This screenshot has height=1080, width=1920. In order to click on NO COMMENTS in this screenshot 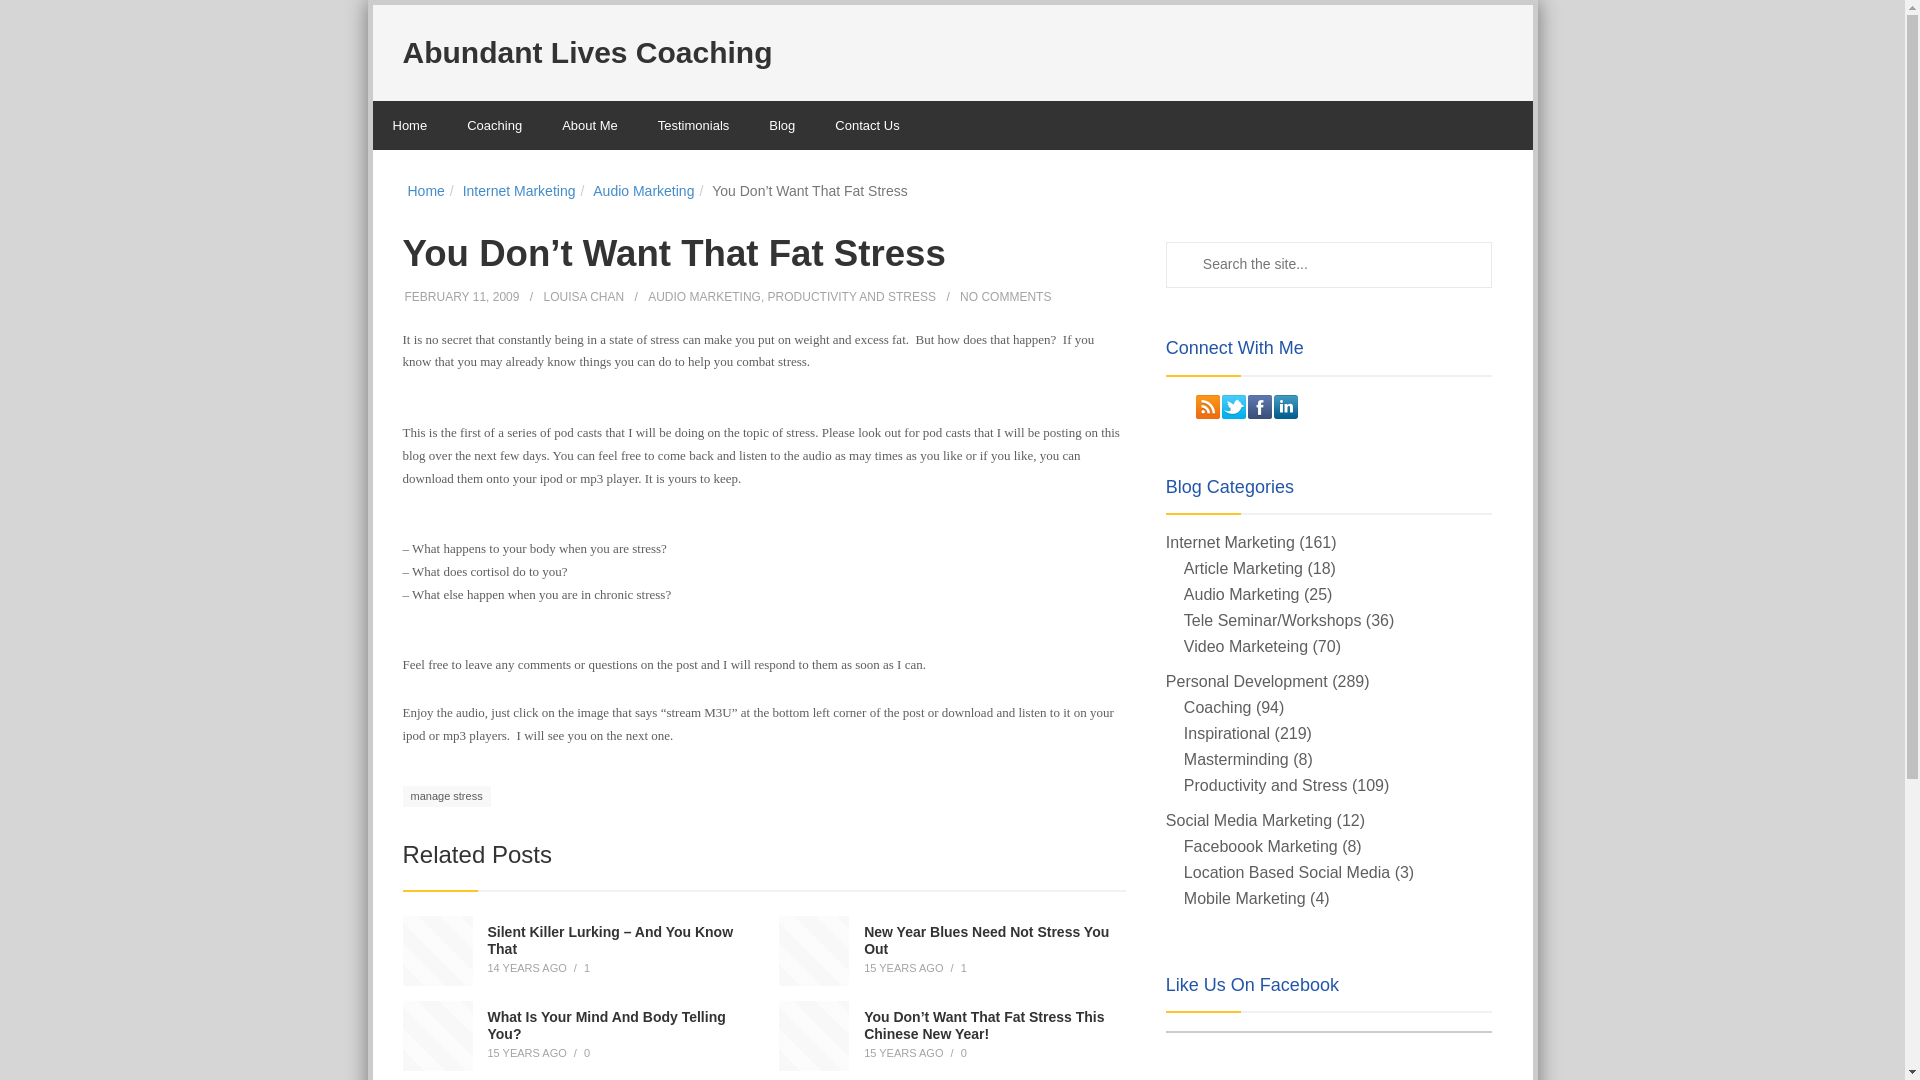, I will do `click(1005, 296)`.